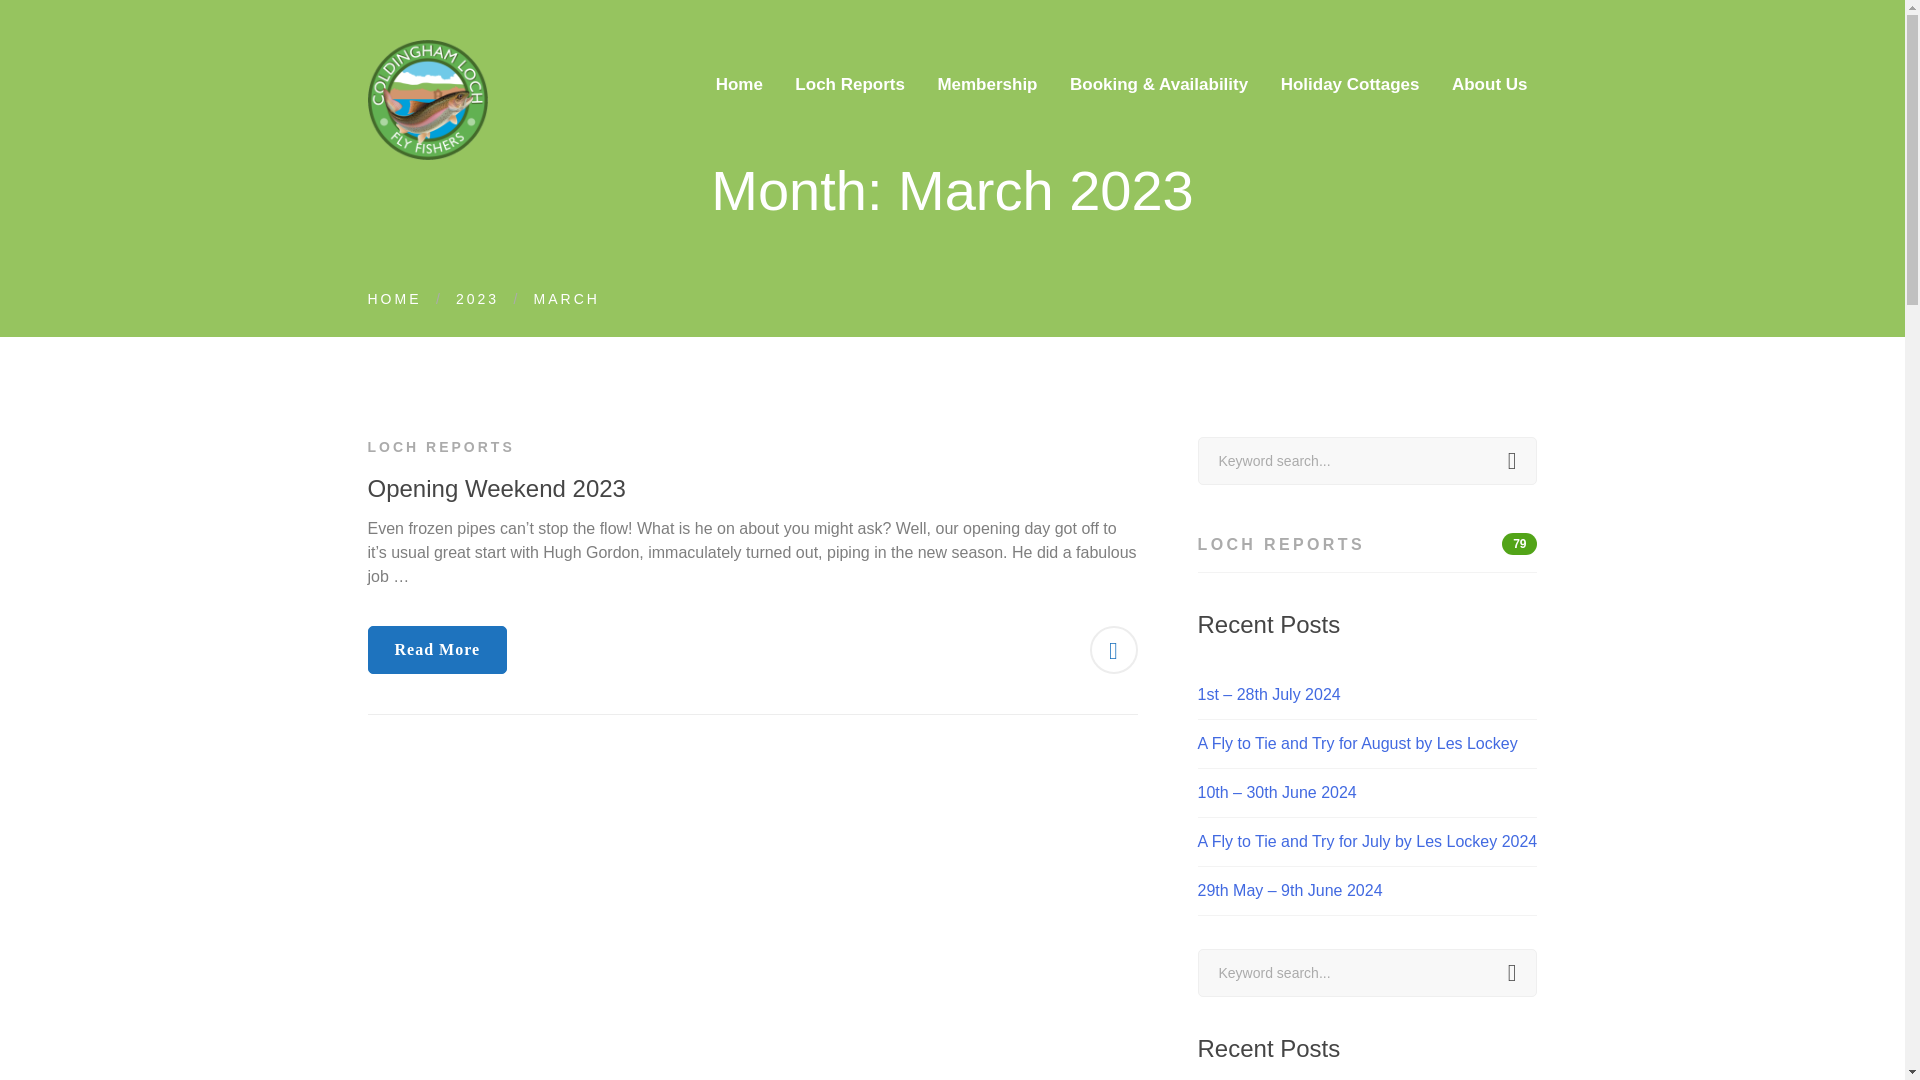  Describe the element at coordinates (441, 446) in the screenshot. I see `LOCH REPORTS` at that location.